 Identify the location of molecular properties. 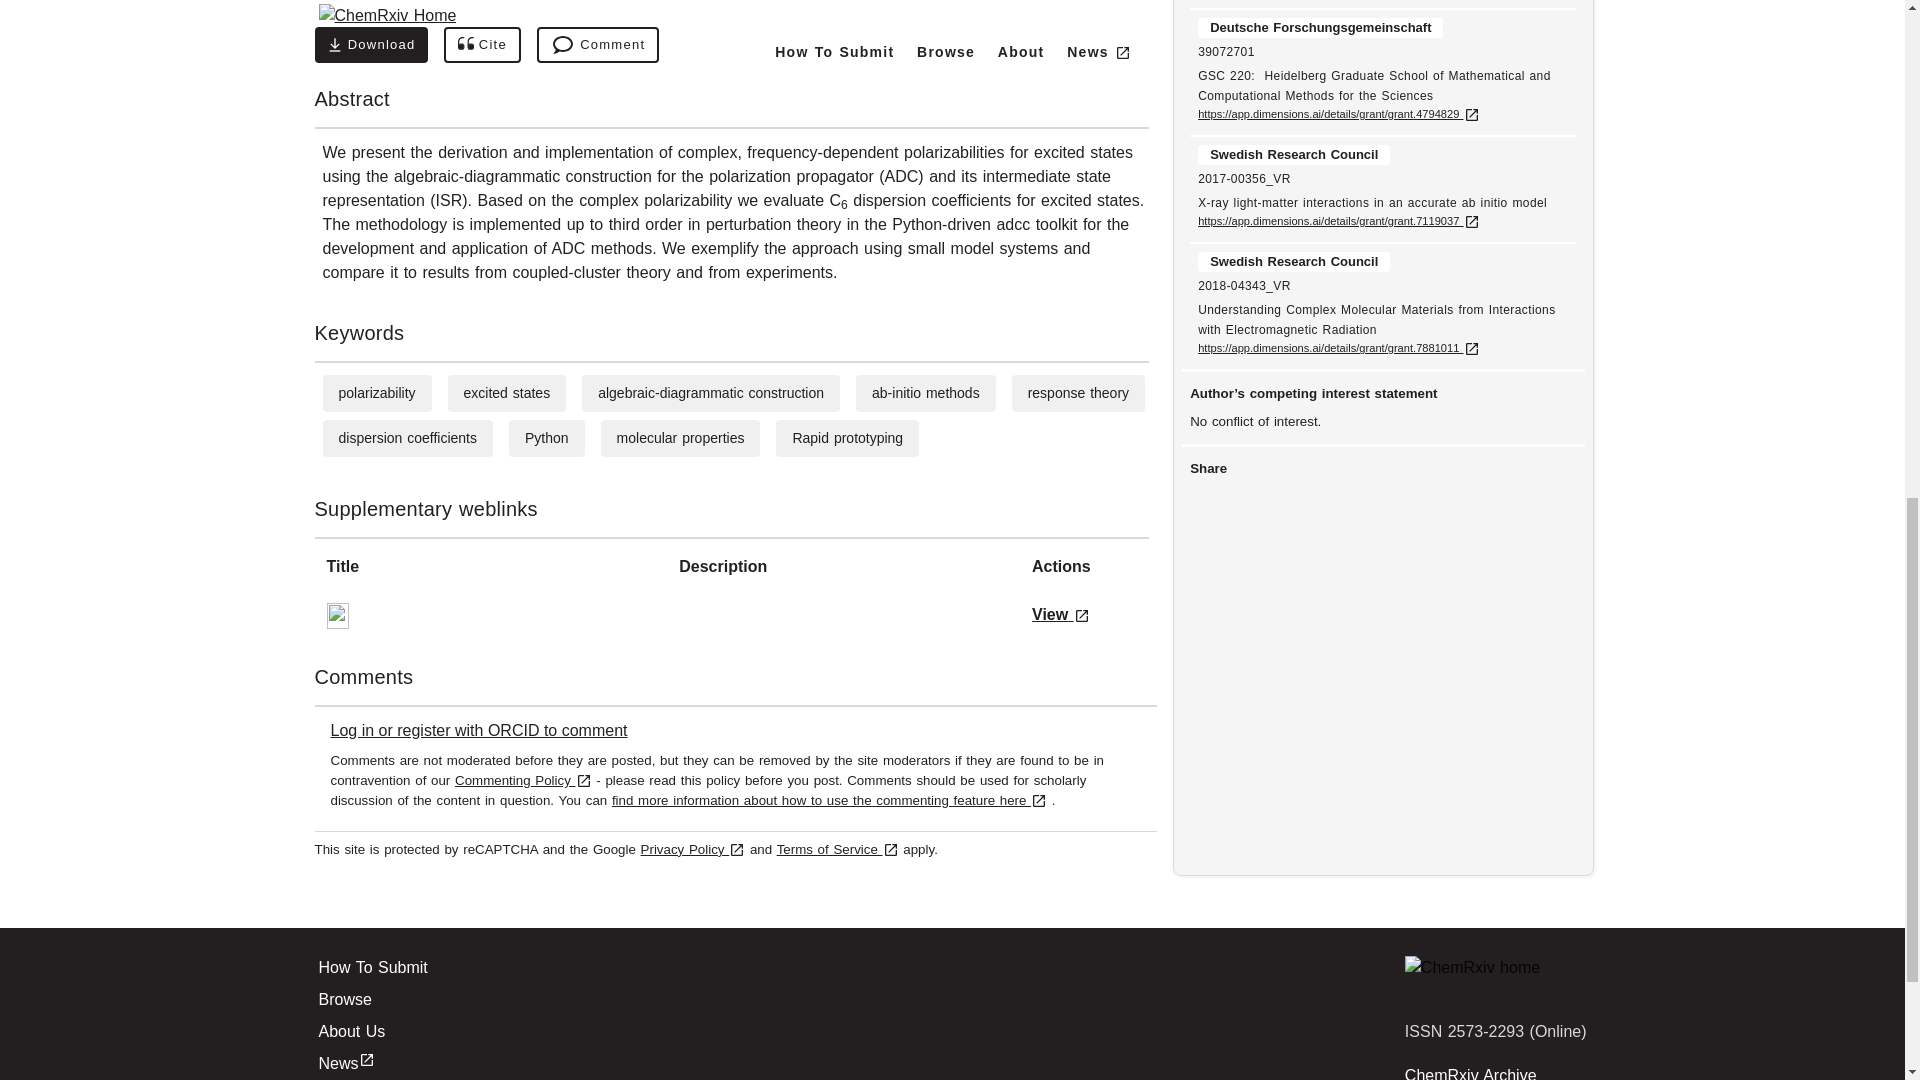
(680, 438).